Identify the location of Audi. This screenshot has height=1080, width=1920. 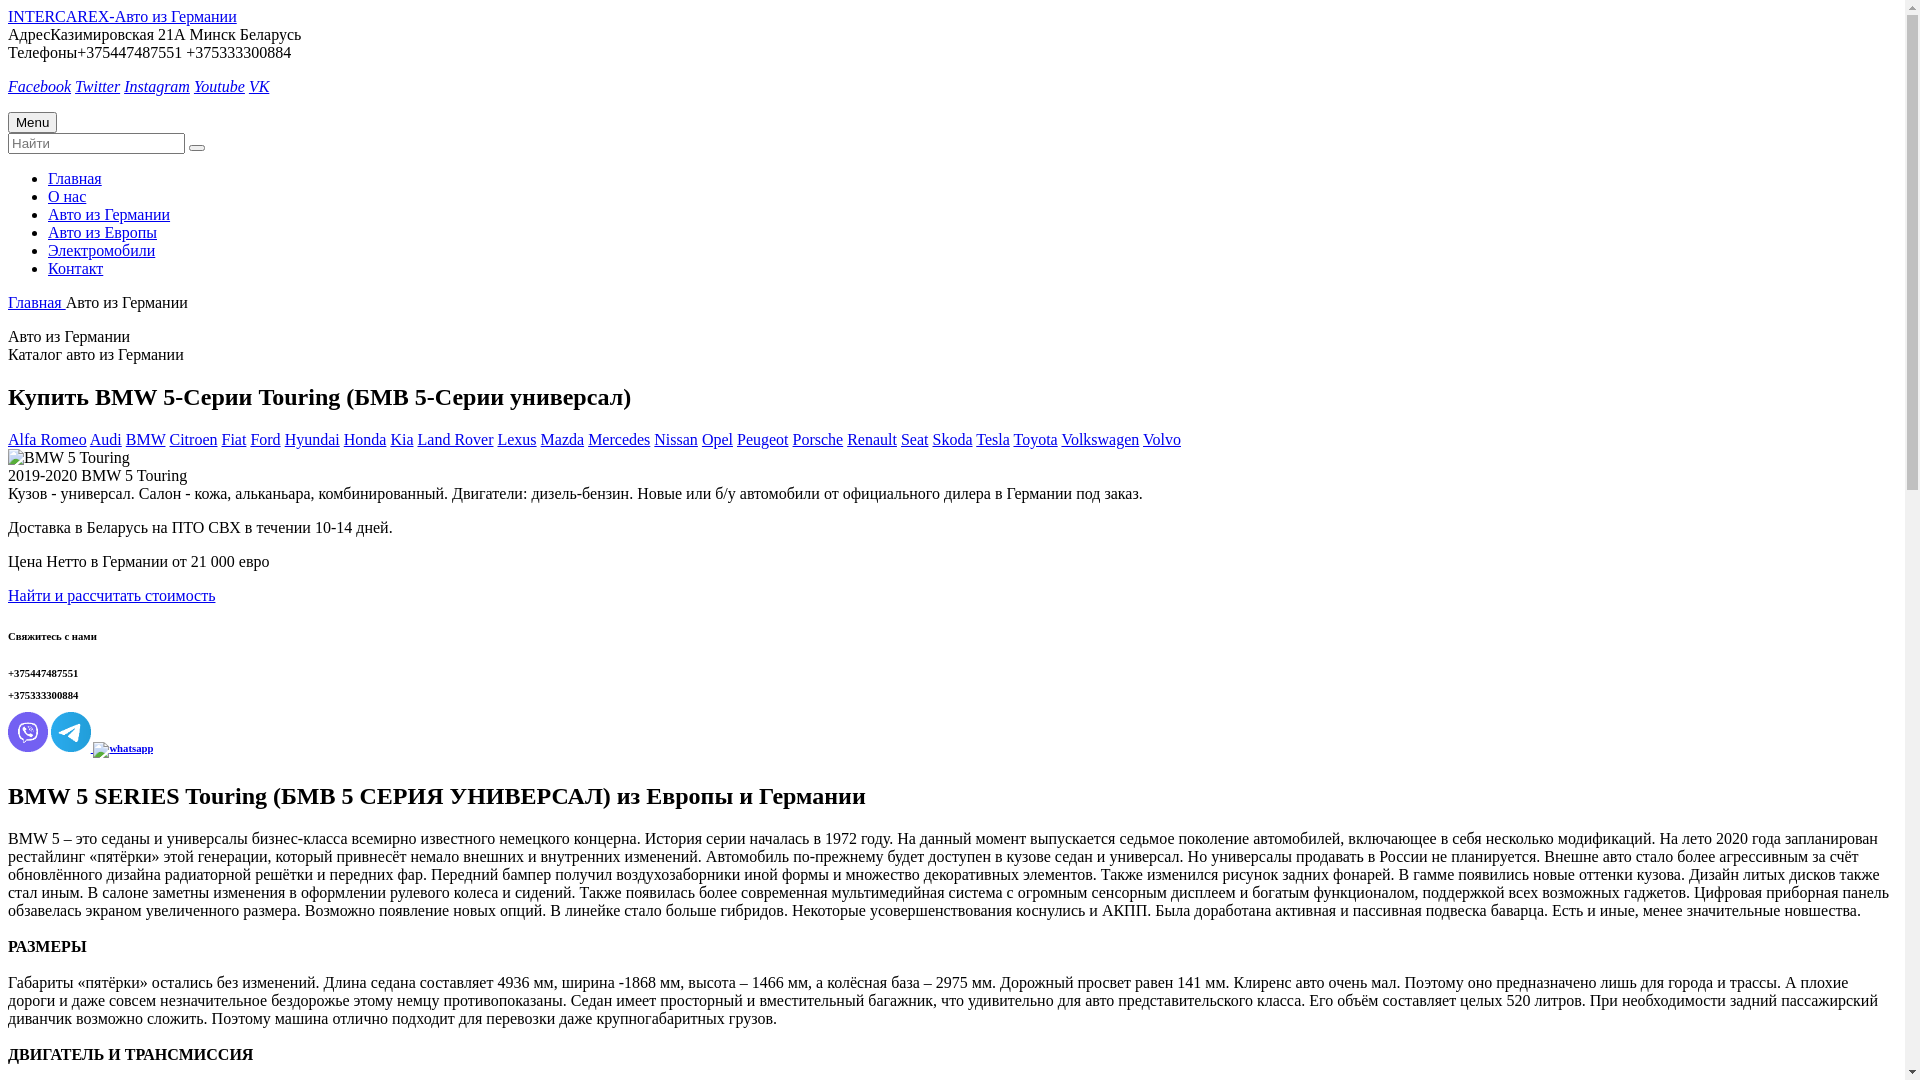
(106, 440).